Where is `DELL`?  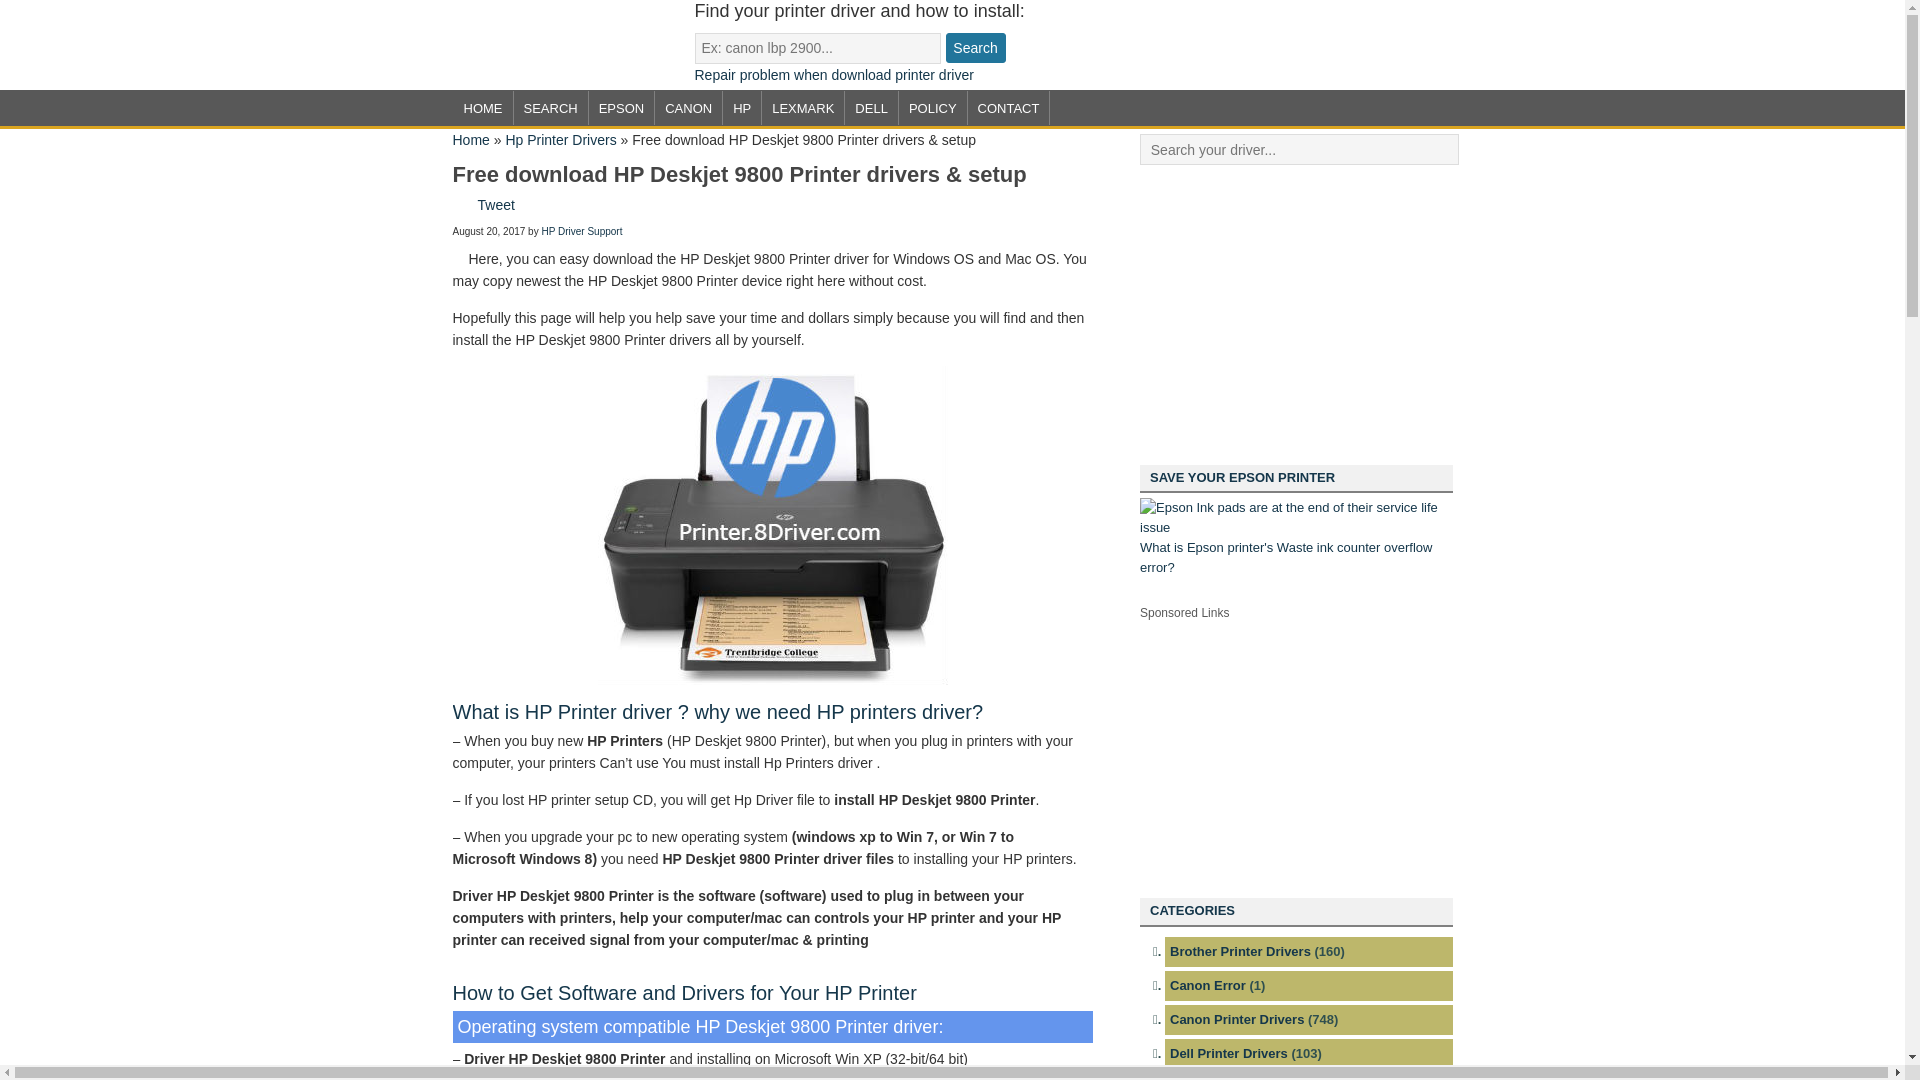
DELL is located at coordinates (871, 108).